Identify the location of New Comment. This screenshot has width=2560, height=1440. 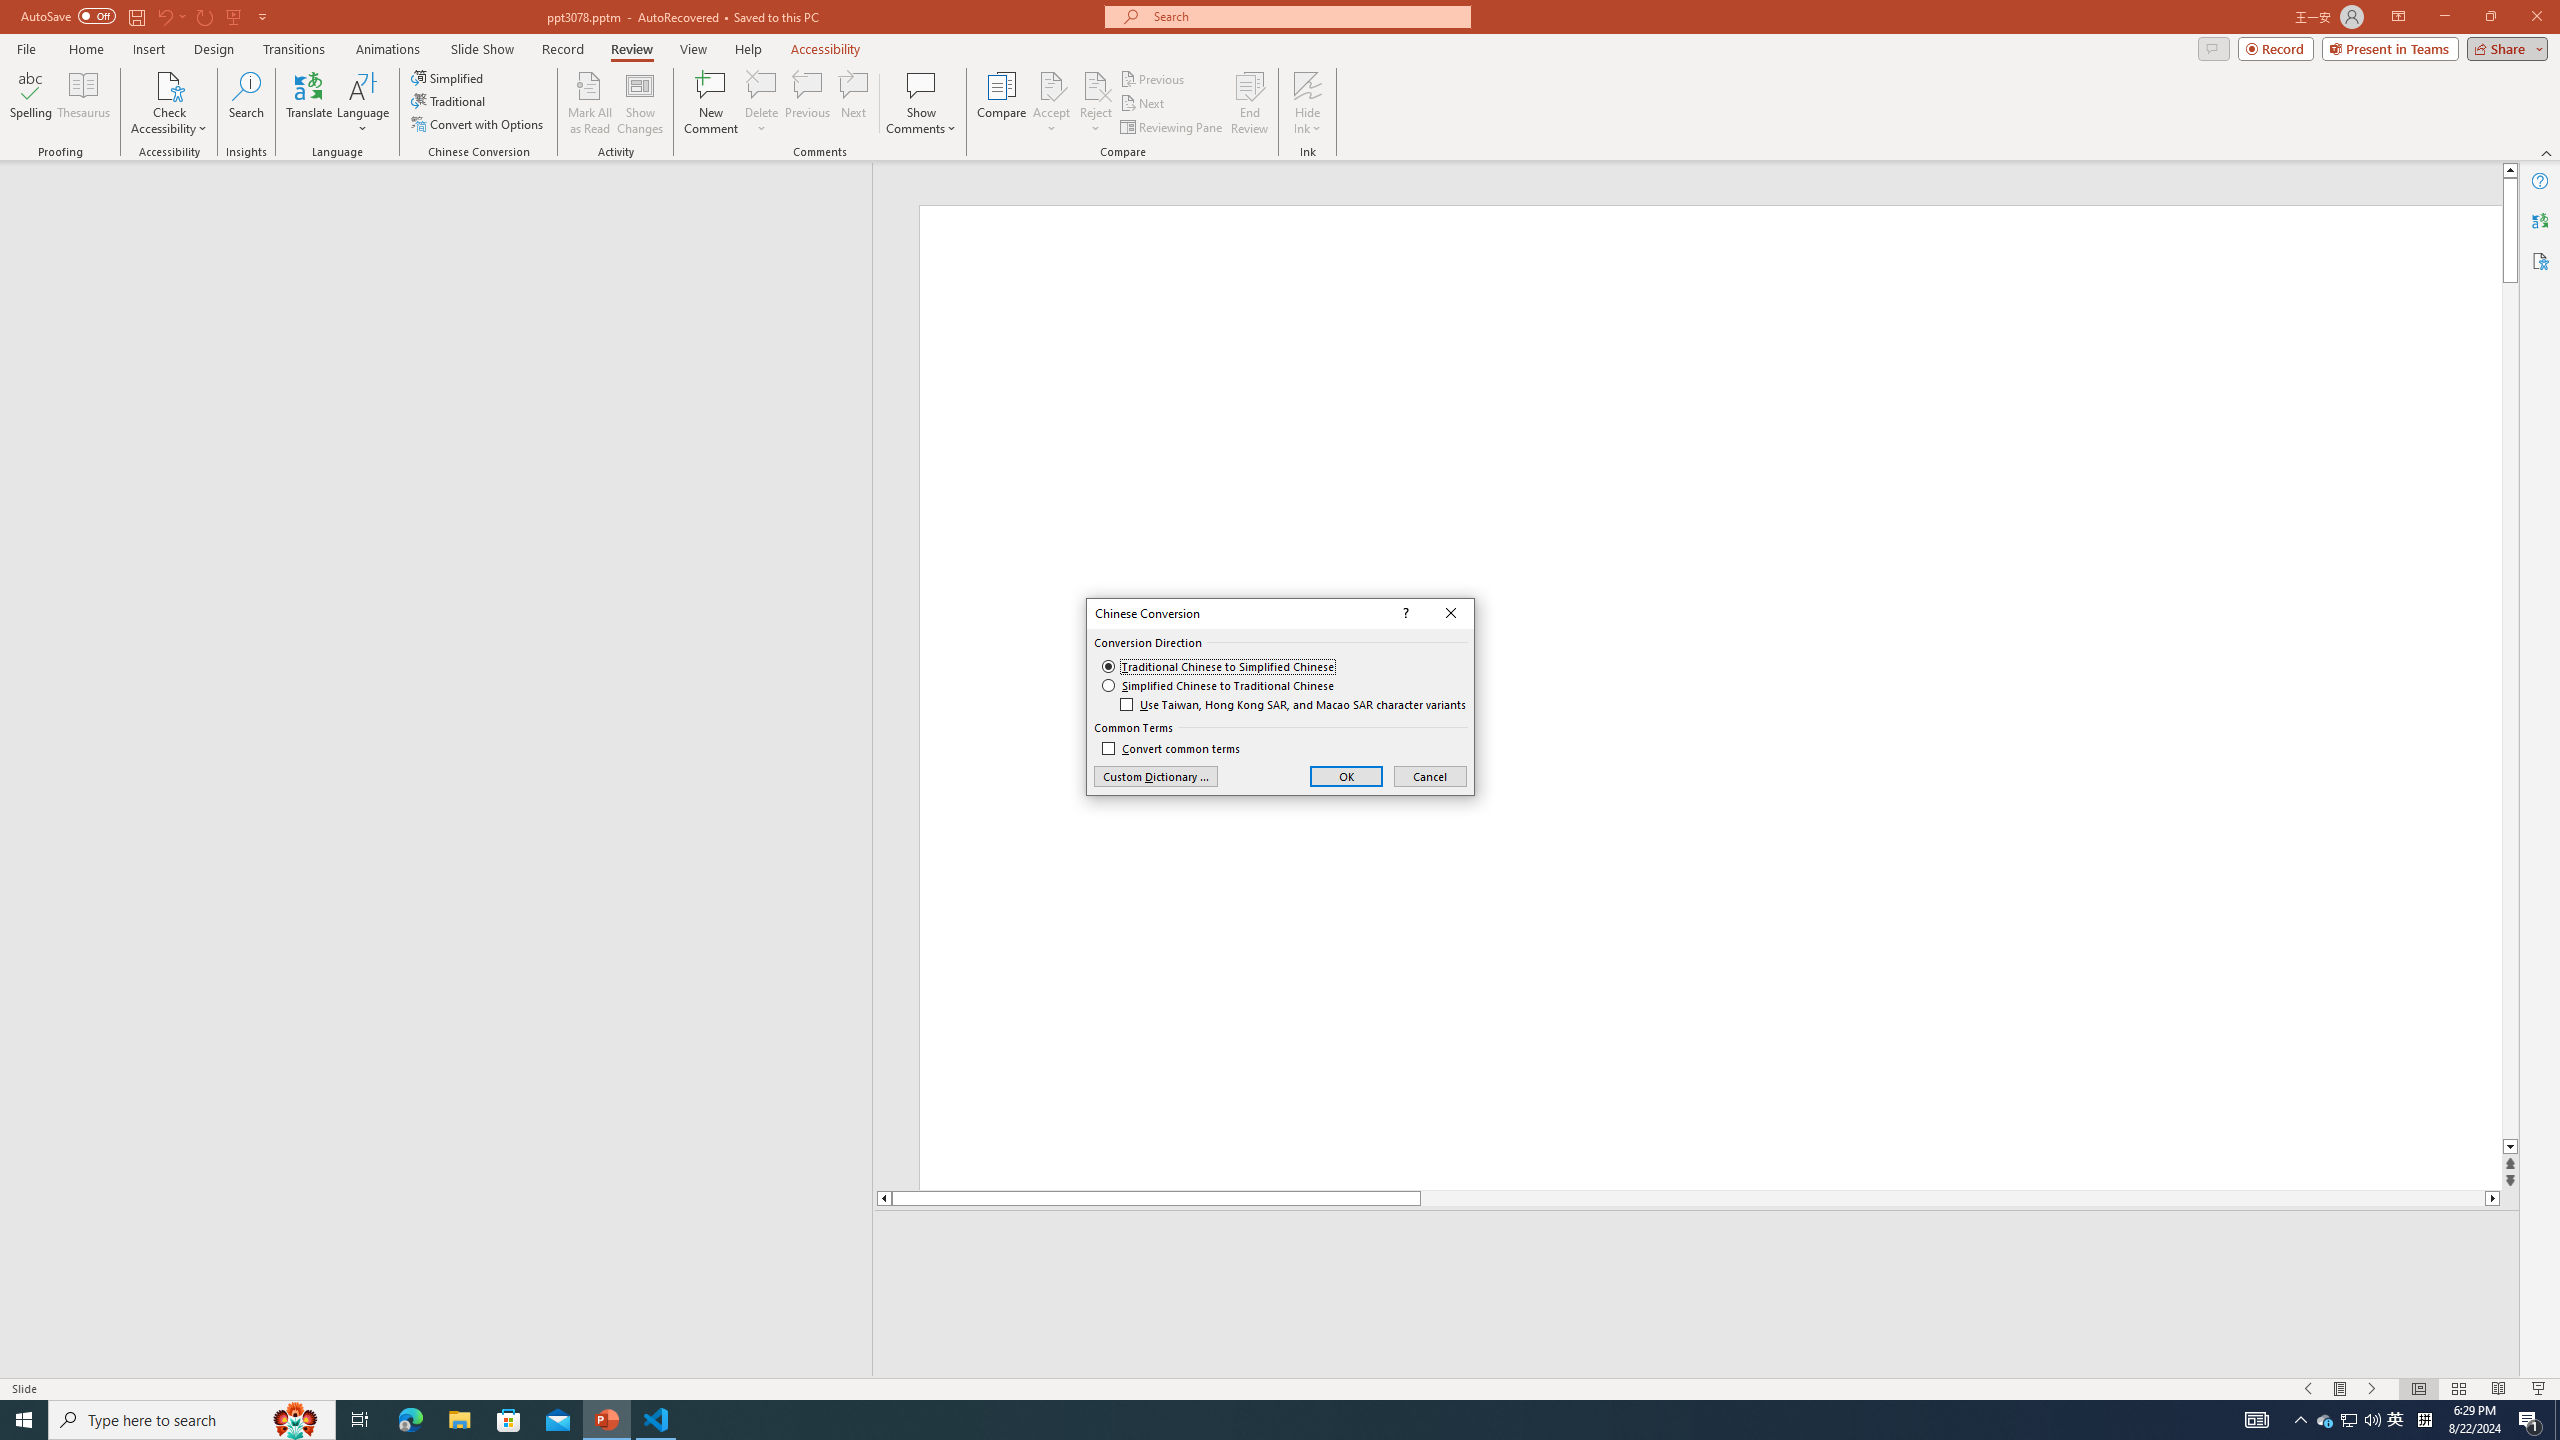
(710, 103).